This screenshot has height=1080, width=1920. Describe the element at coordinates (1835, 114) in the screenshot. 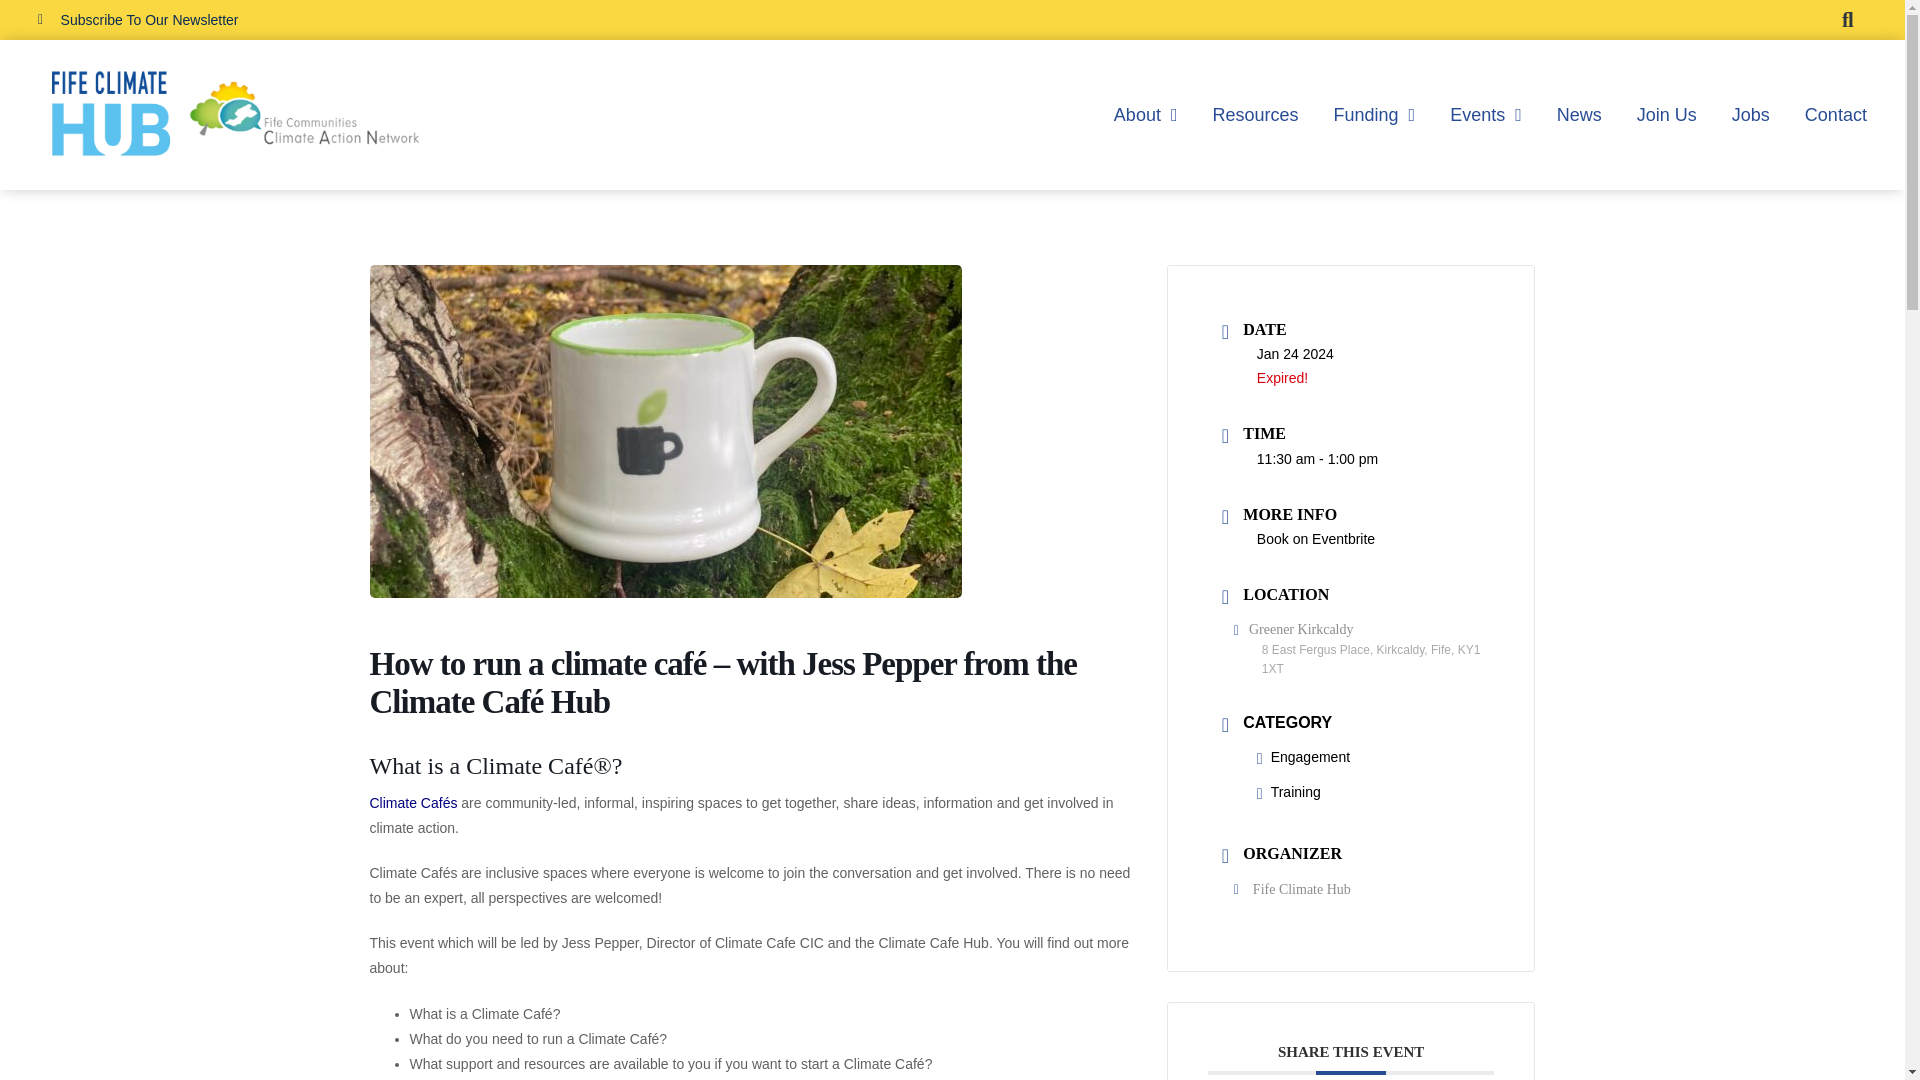

I see `Contact` at that location.